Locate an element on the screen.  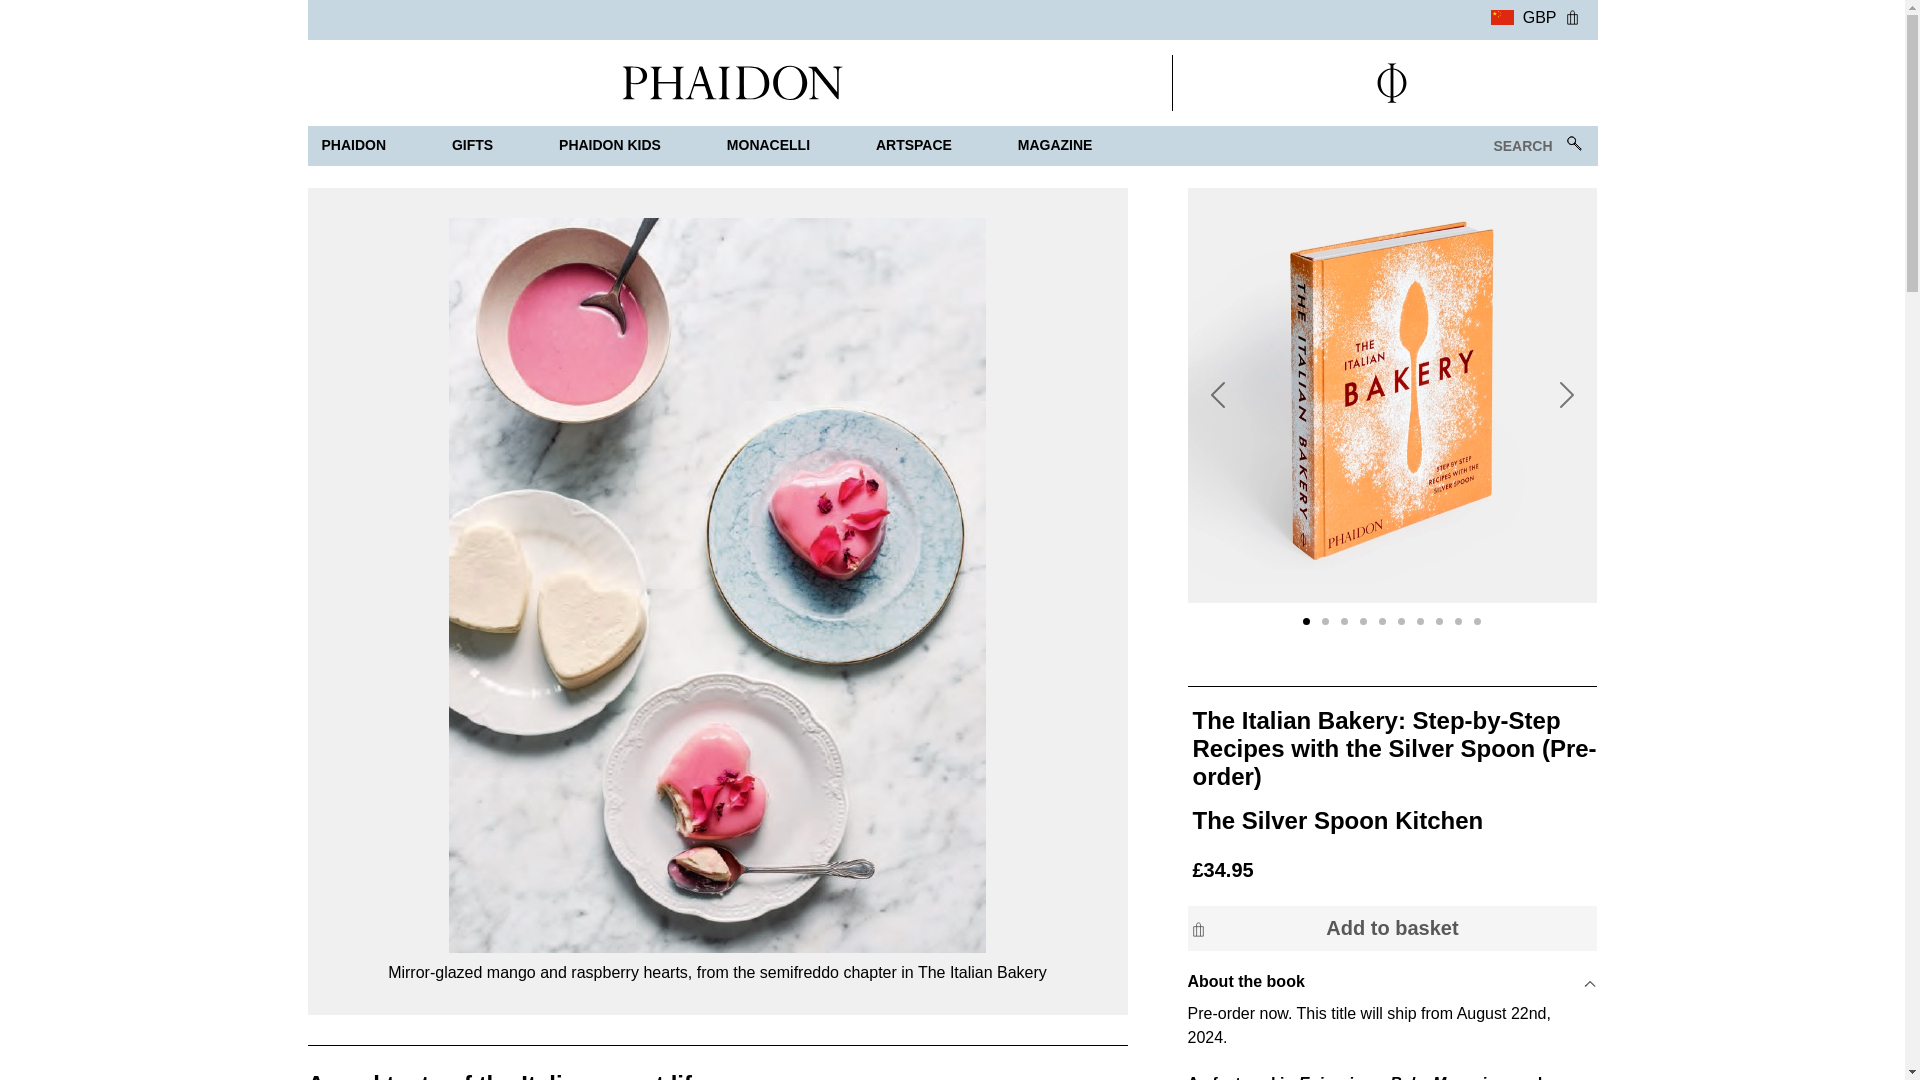
PHAIDON KIDS is located at coordinates (610, 146).